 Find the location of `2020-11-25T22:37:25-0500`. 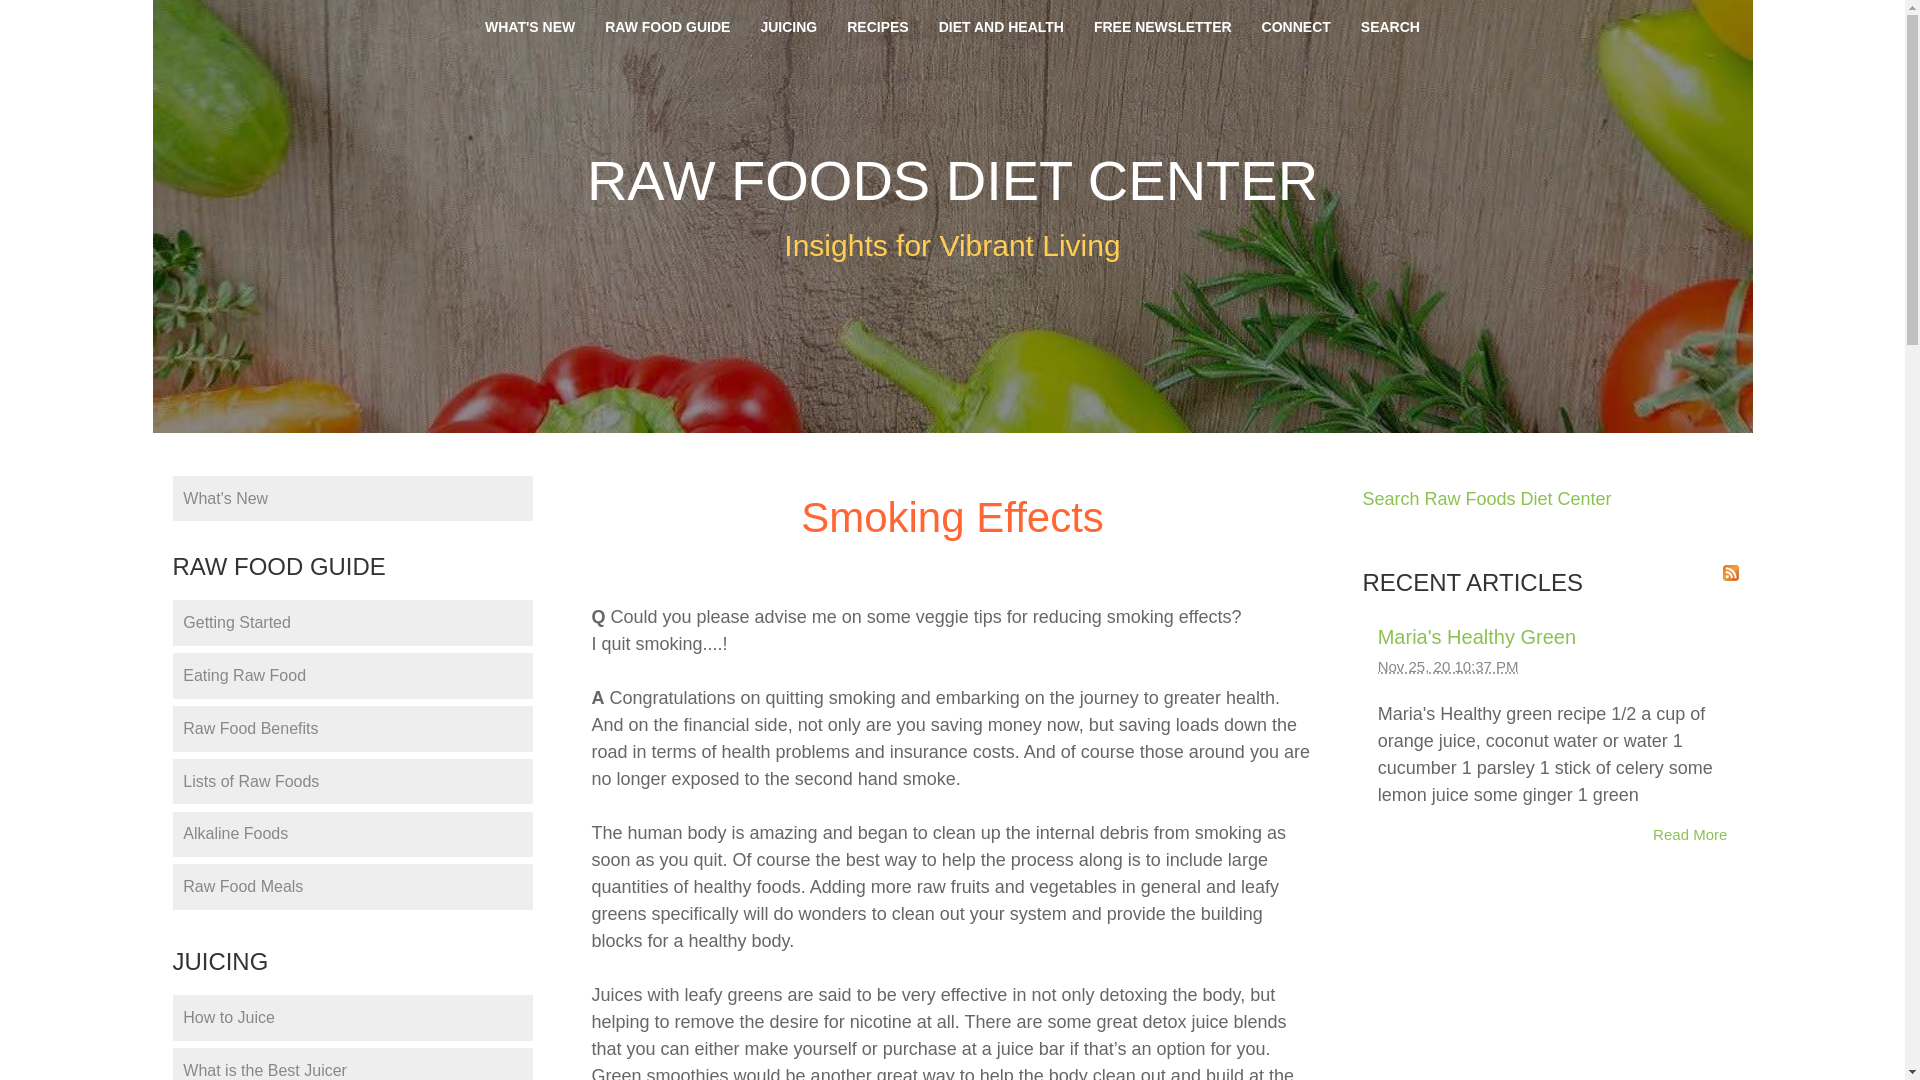

2020-11-25T22:37:25-0500 is located at coordinates (1448, 666).